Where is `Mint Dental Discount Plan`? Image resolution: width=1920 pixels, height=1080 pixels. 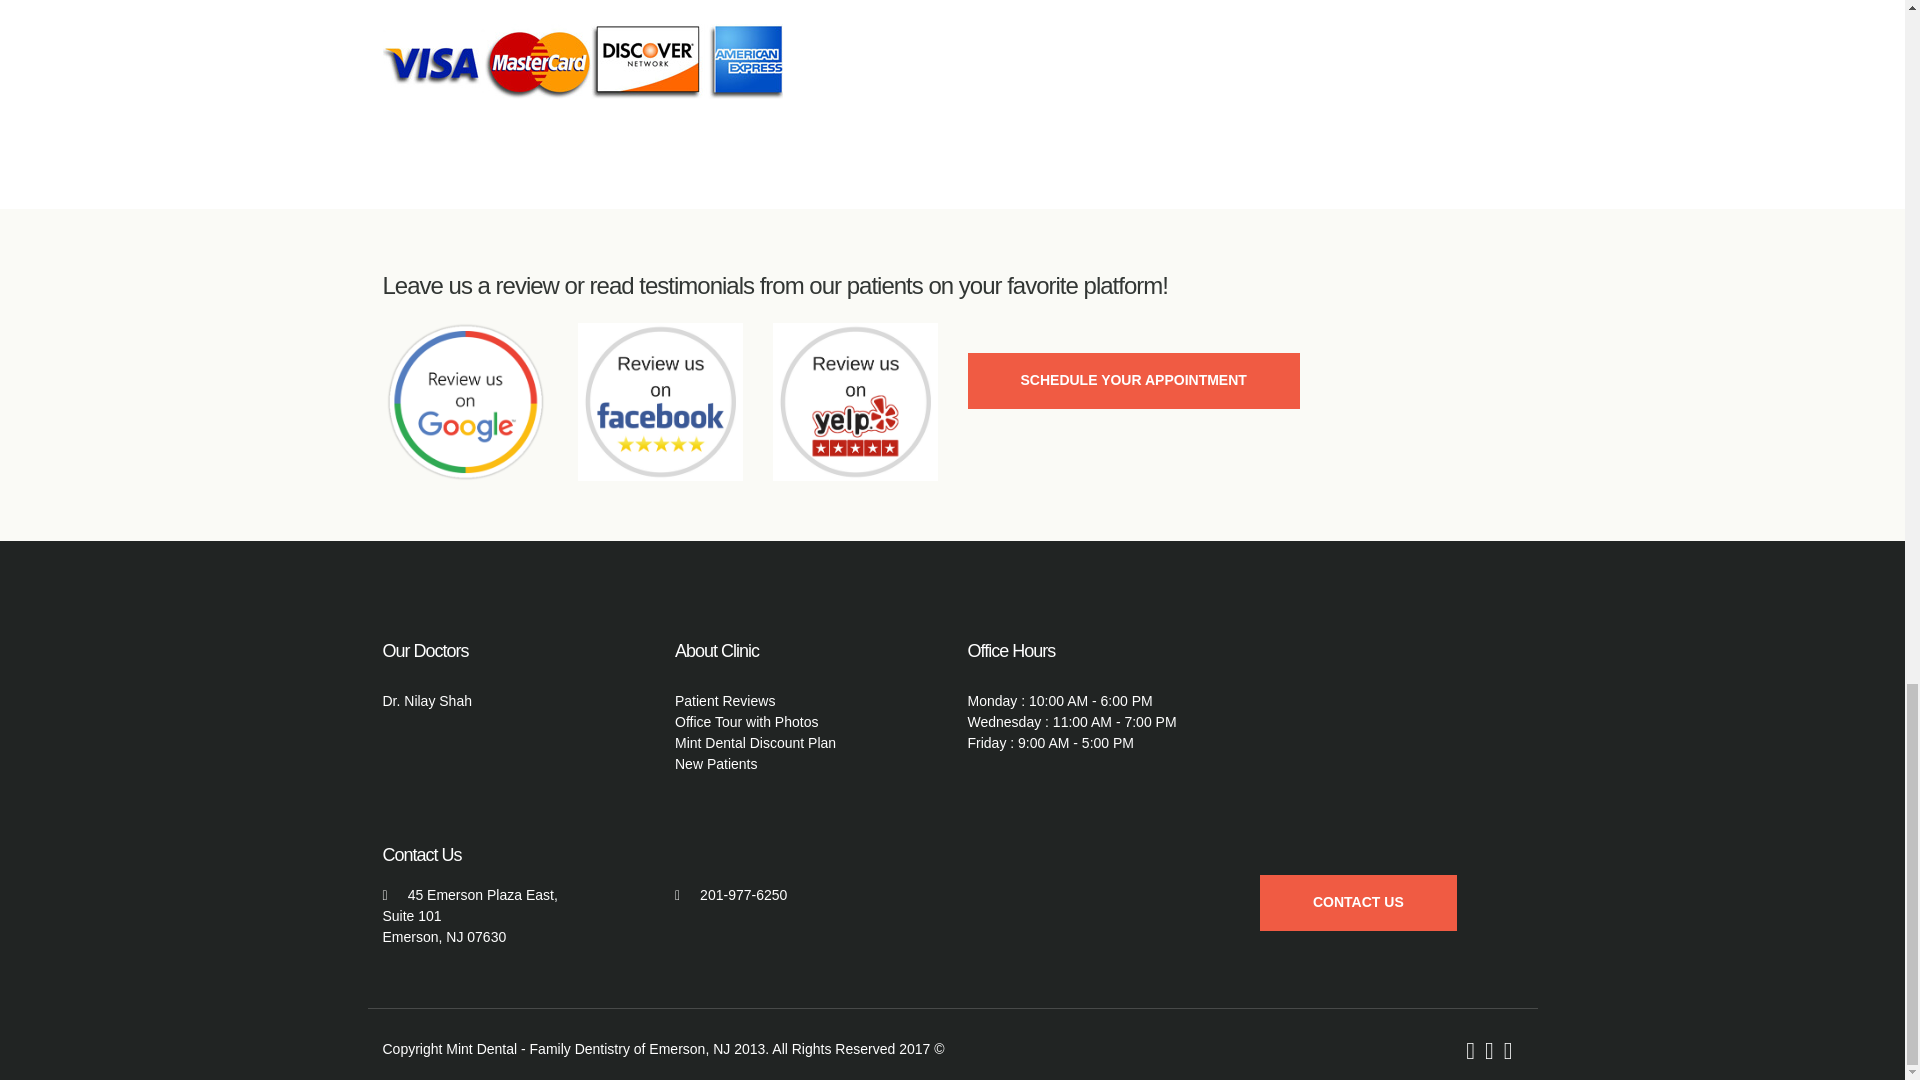 Mint Dental Discount Plan is located at coordinates (755, 742).